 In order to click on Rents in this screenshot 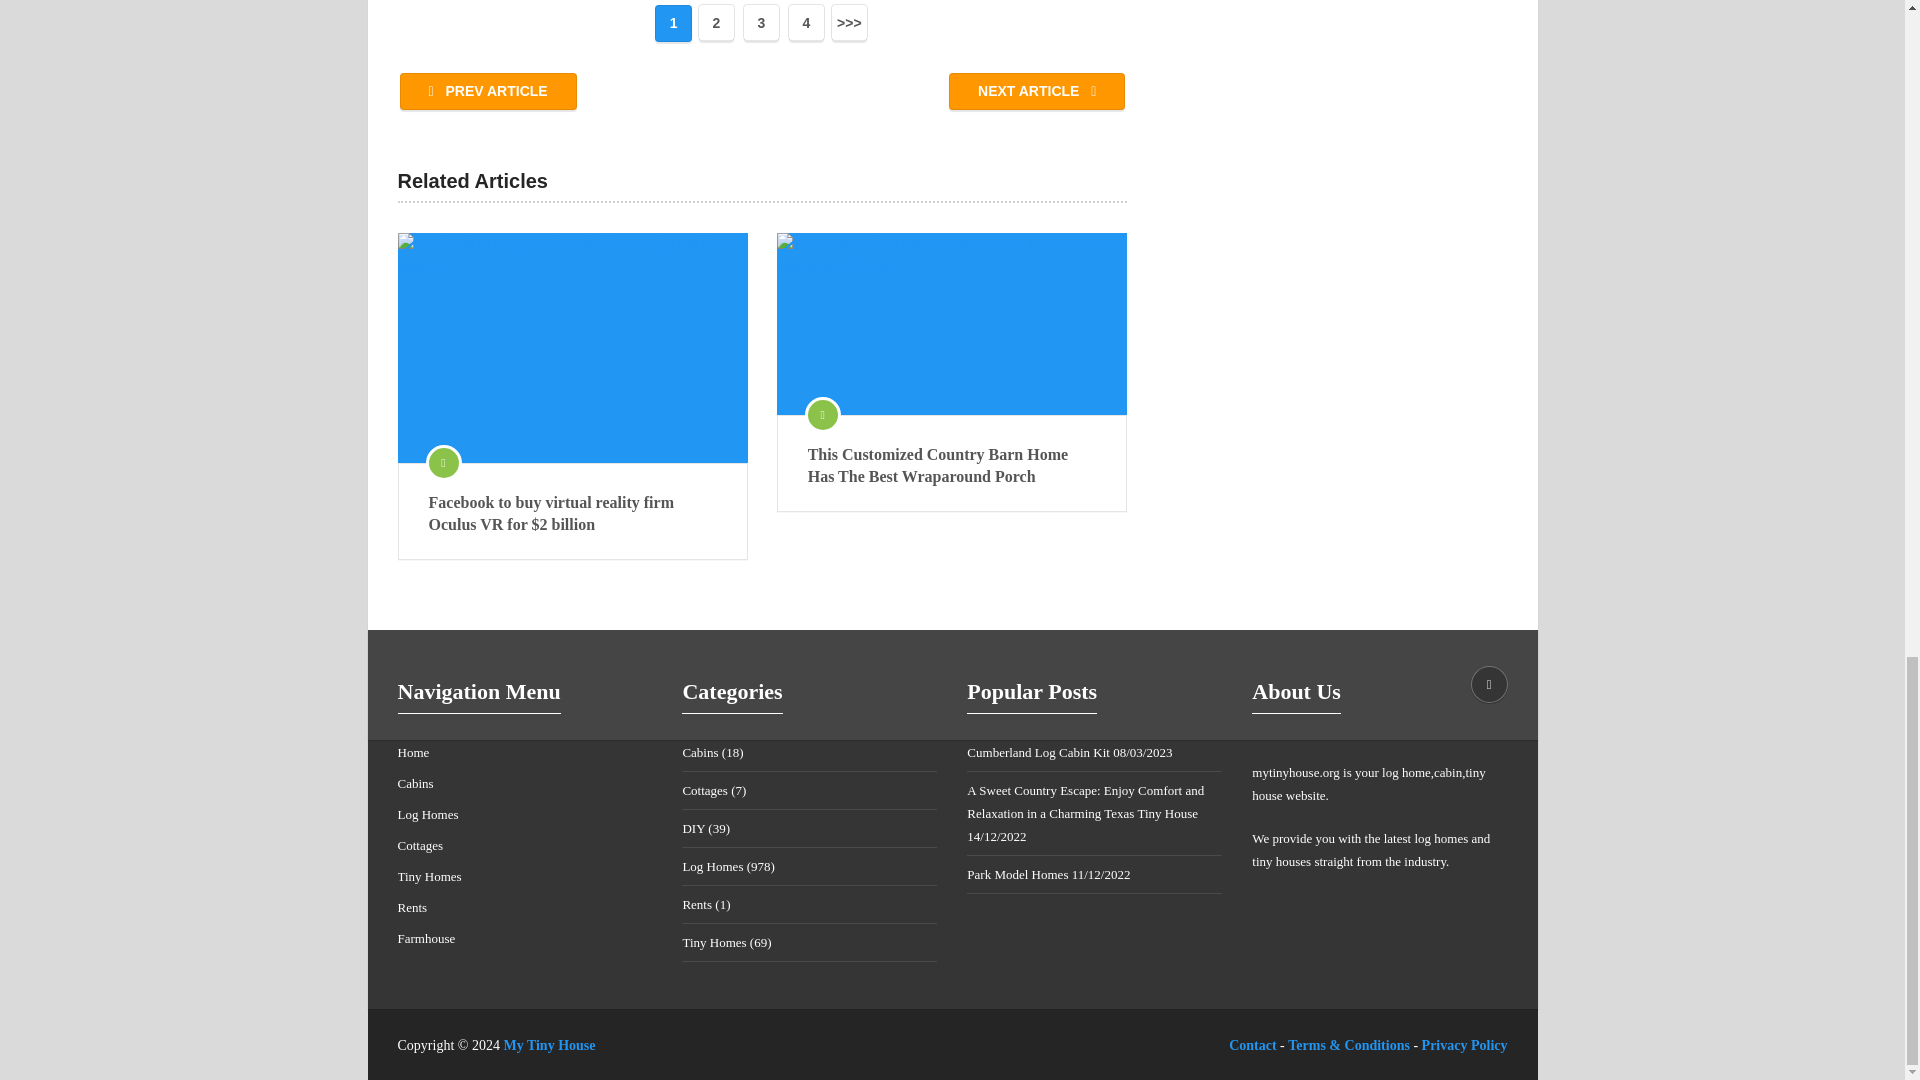, I will do `click(412, 906)`.